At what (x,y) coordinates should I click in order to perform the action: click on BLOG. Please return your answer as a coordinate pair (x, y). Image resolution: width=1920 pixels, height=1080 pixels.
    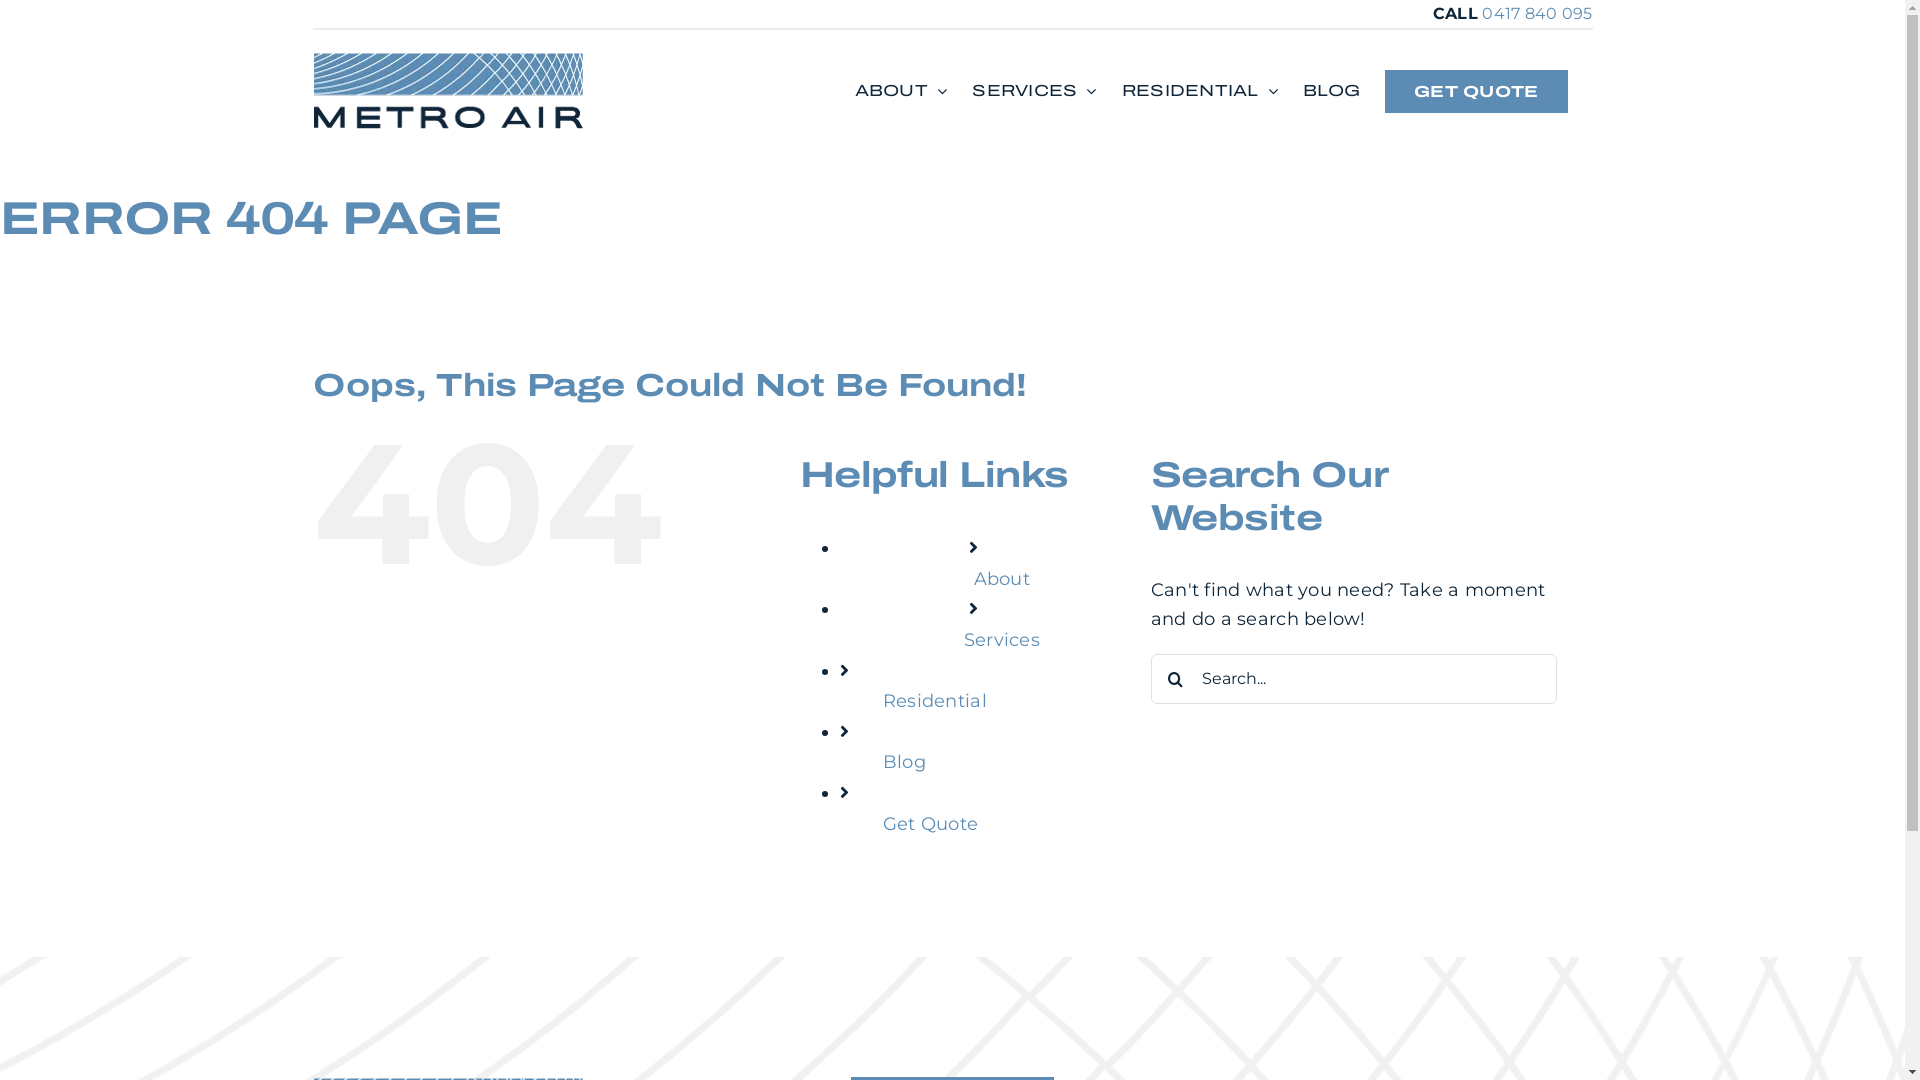
    Looking at the image, I should click on (1332, 91).